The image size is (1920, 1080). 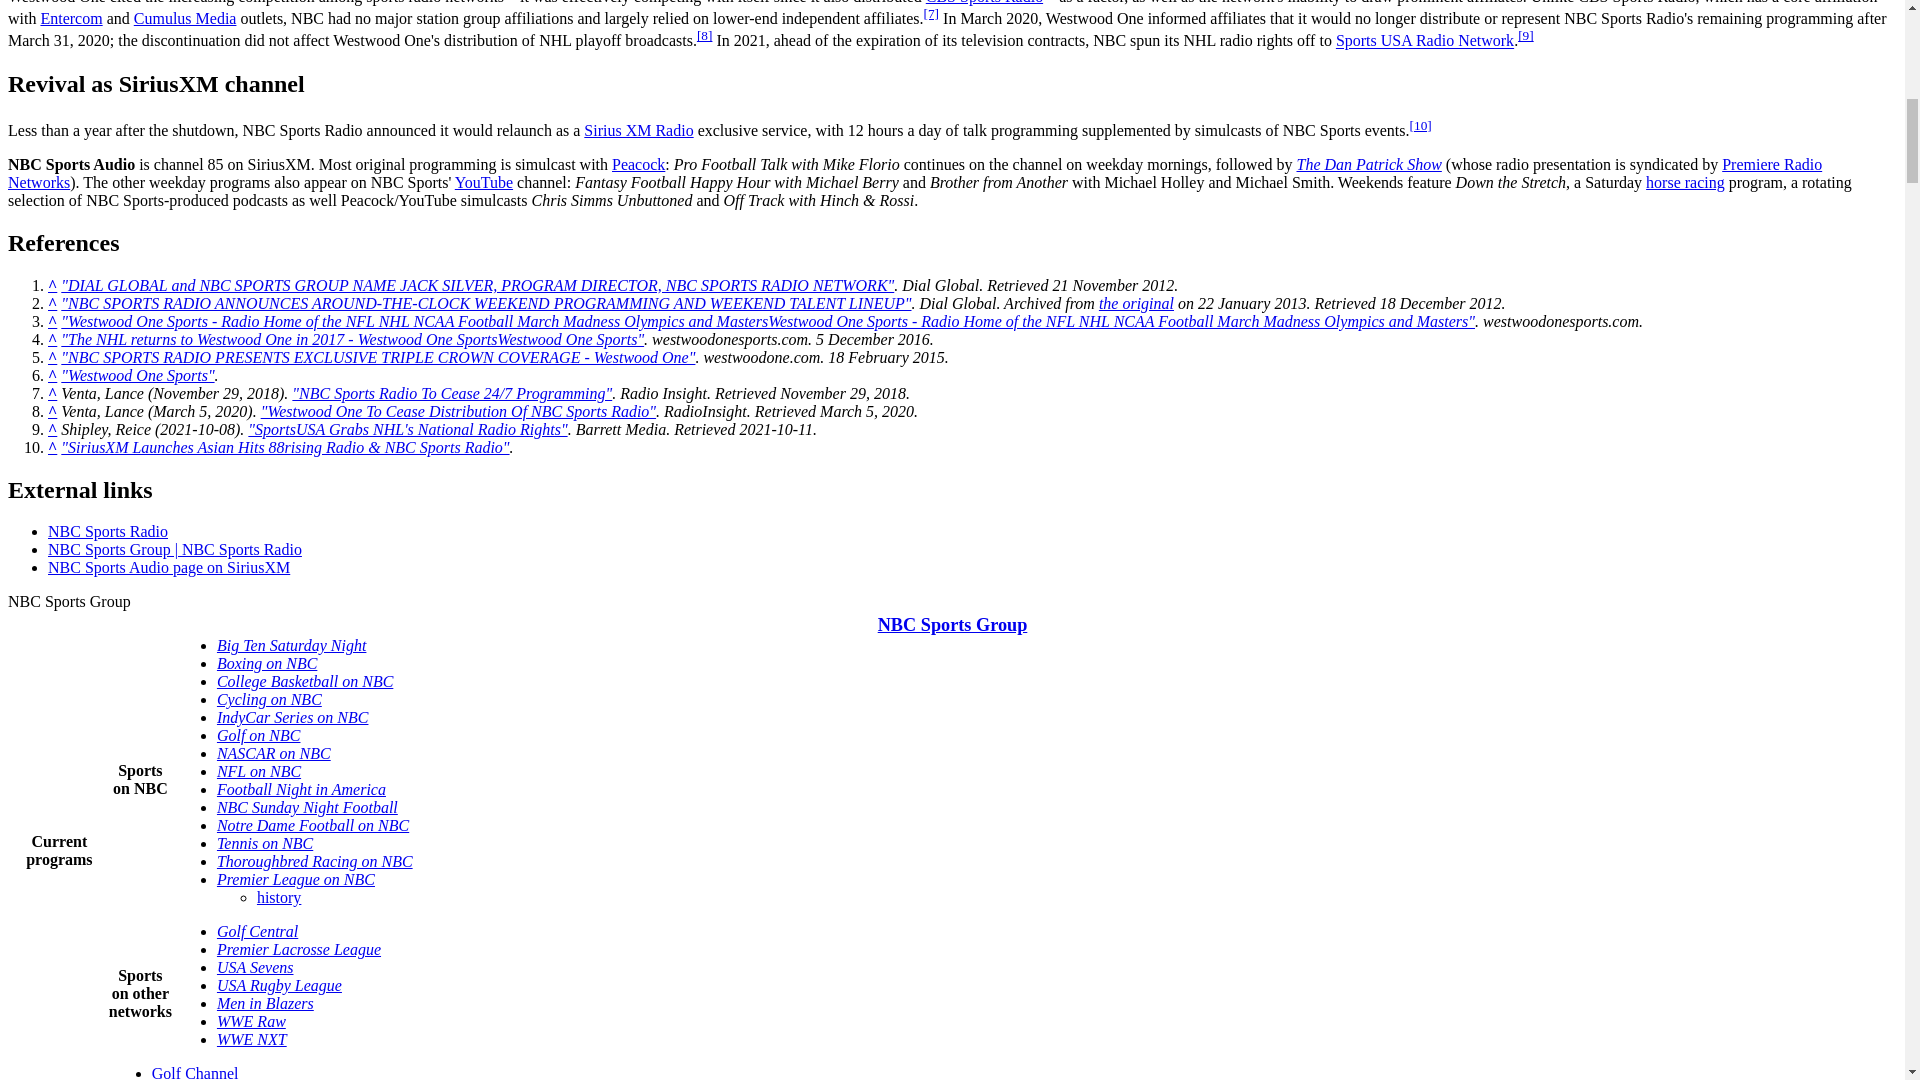 I want to click on Cumulus Media, so click(x=185, y=18).